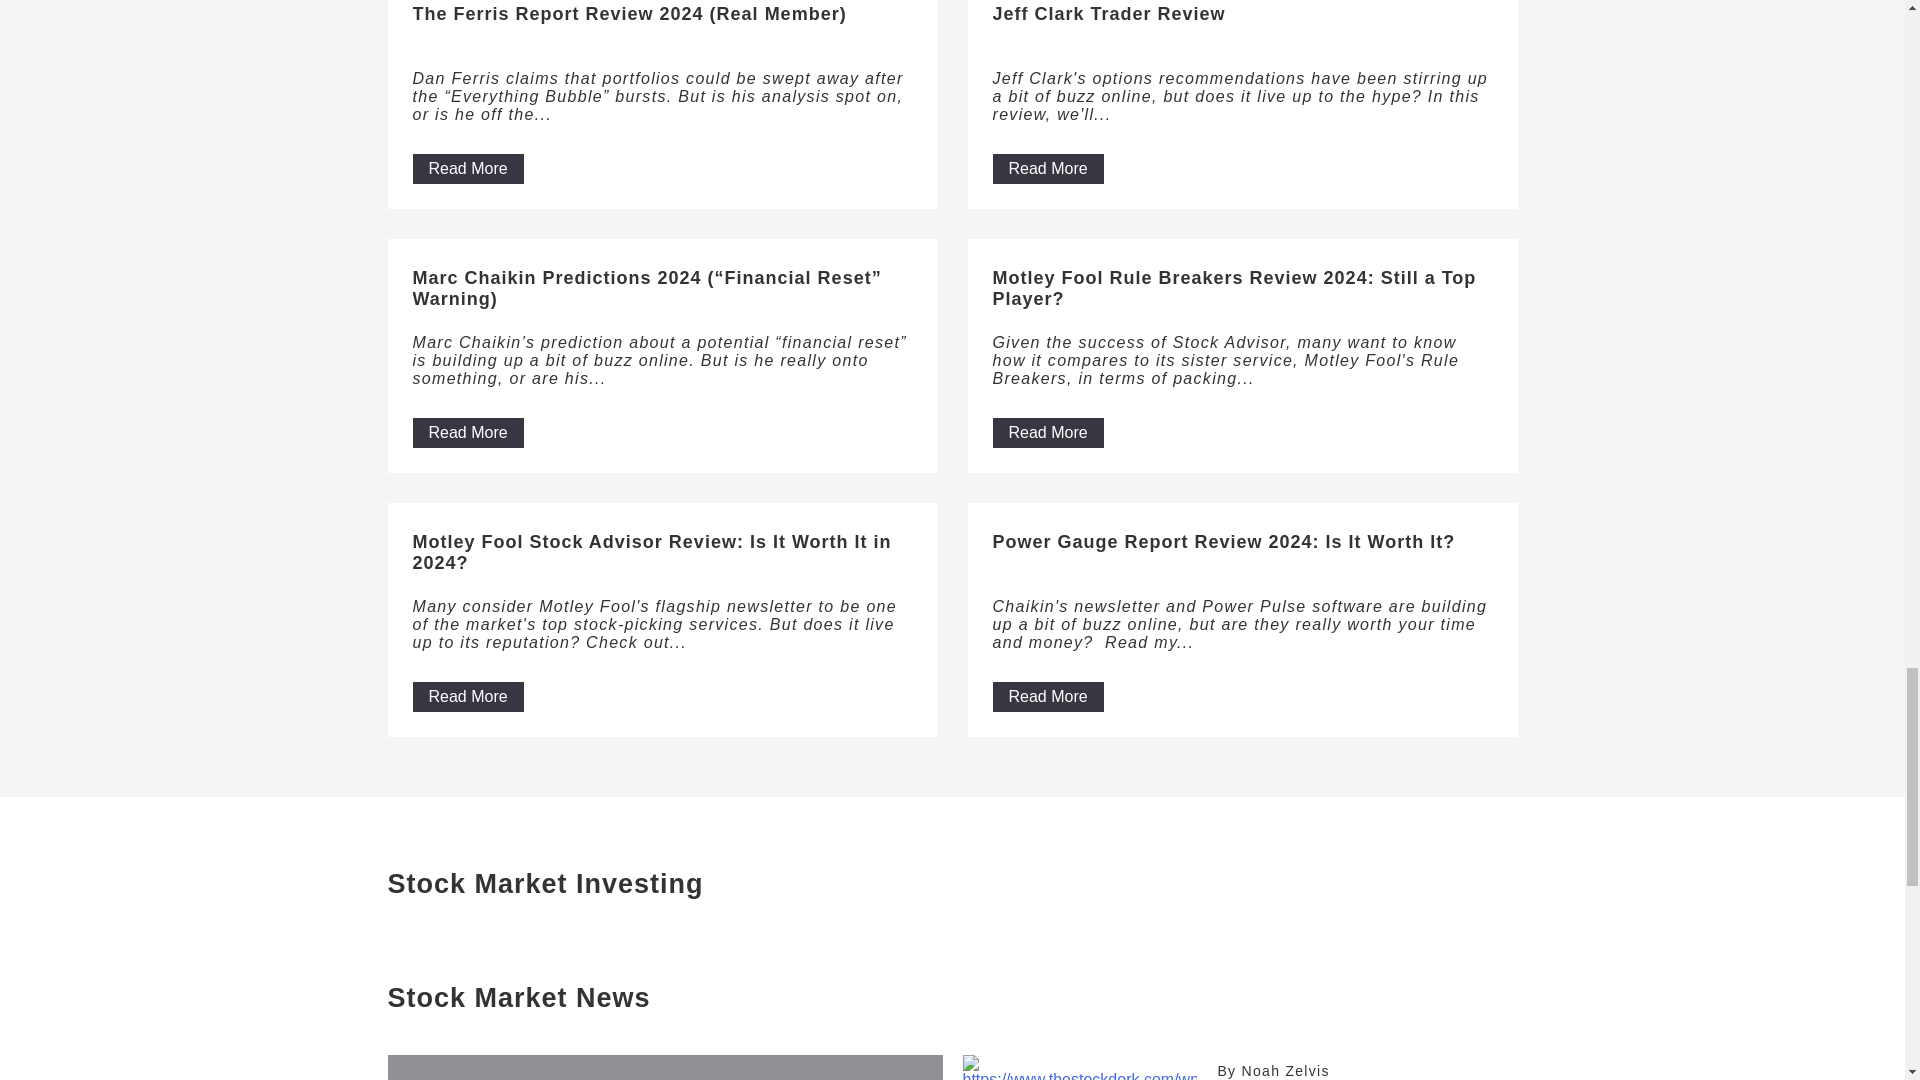 The width and height of the screenshot is (1920, 1080). What do you see at coordinates (1047, 168) in the screenshot?
I see `Read More` at bounding box center [1047, 168].